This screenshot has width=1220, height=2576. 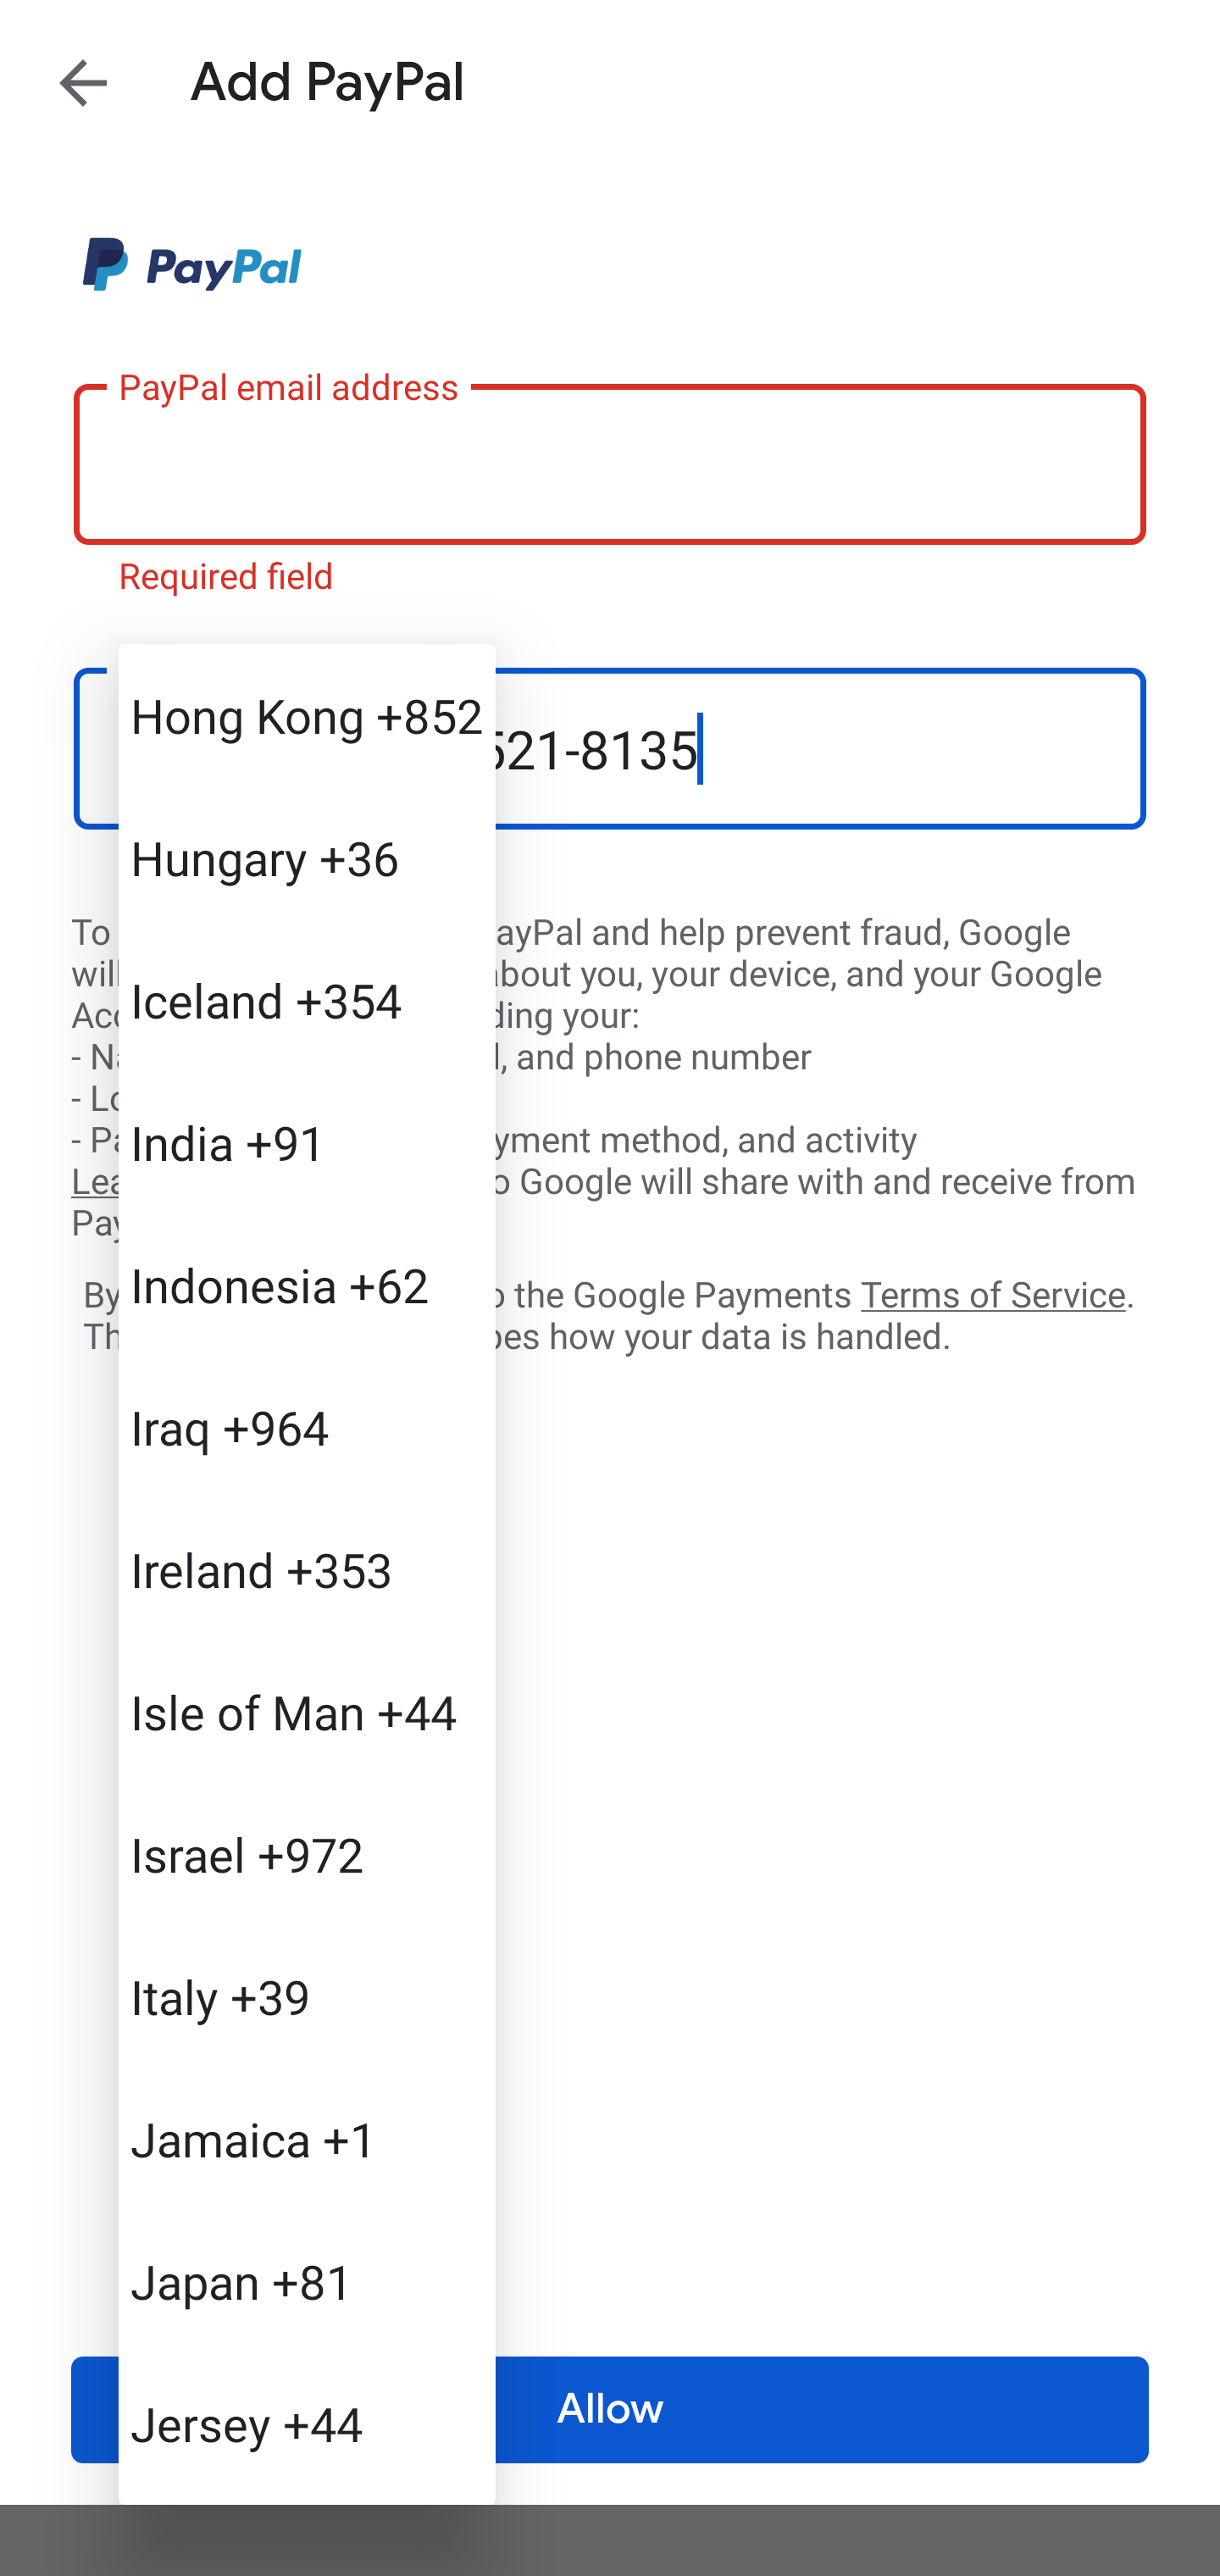 What do you see at coordinates (307, 1712) in the screenshot?
I see `Isle of Man +44` at bounding box center [307, 1712].